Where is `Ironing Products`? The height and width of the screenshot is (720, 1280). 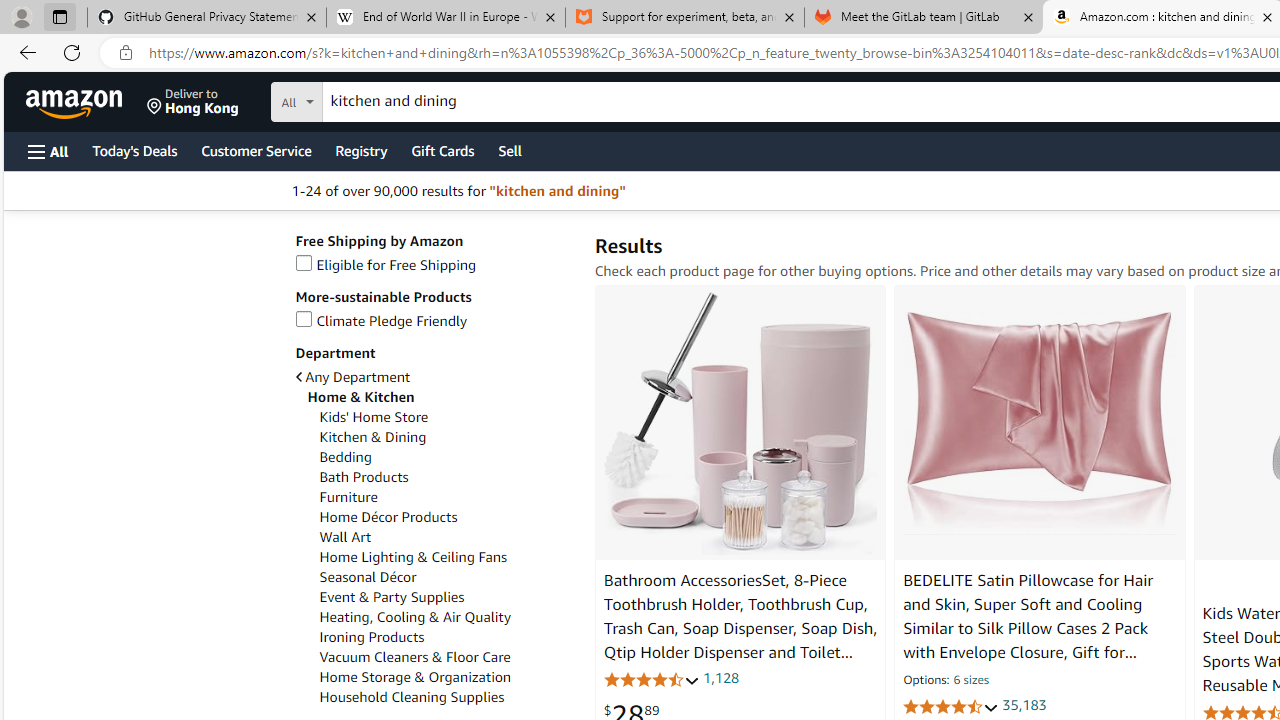 Ironing Products is located at coordinates (446, 637).